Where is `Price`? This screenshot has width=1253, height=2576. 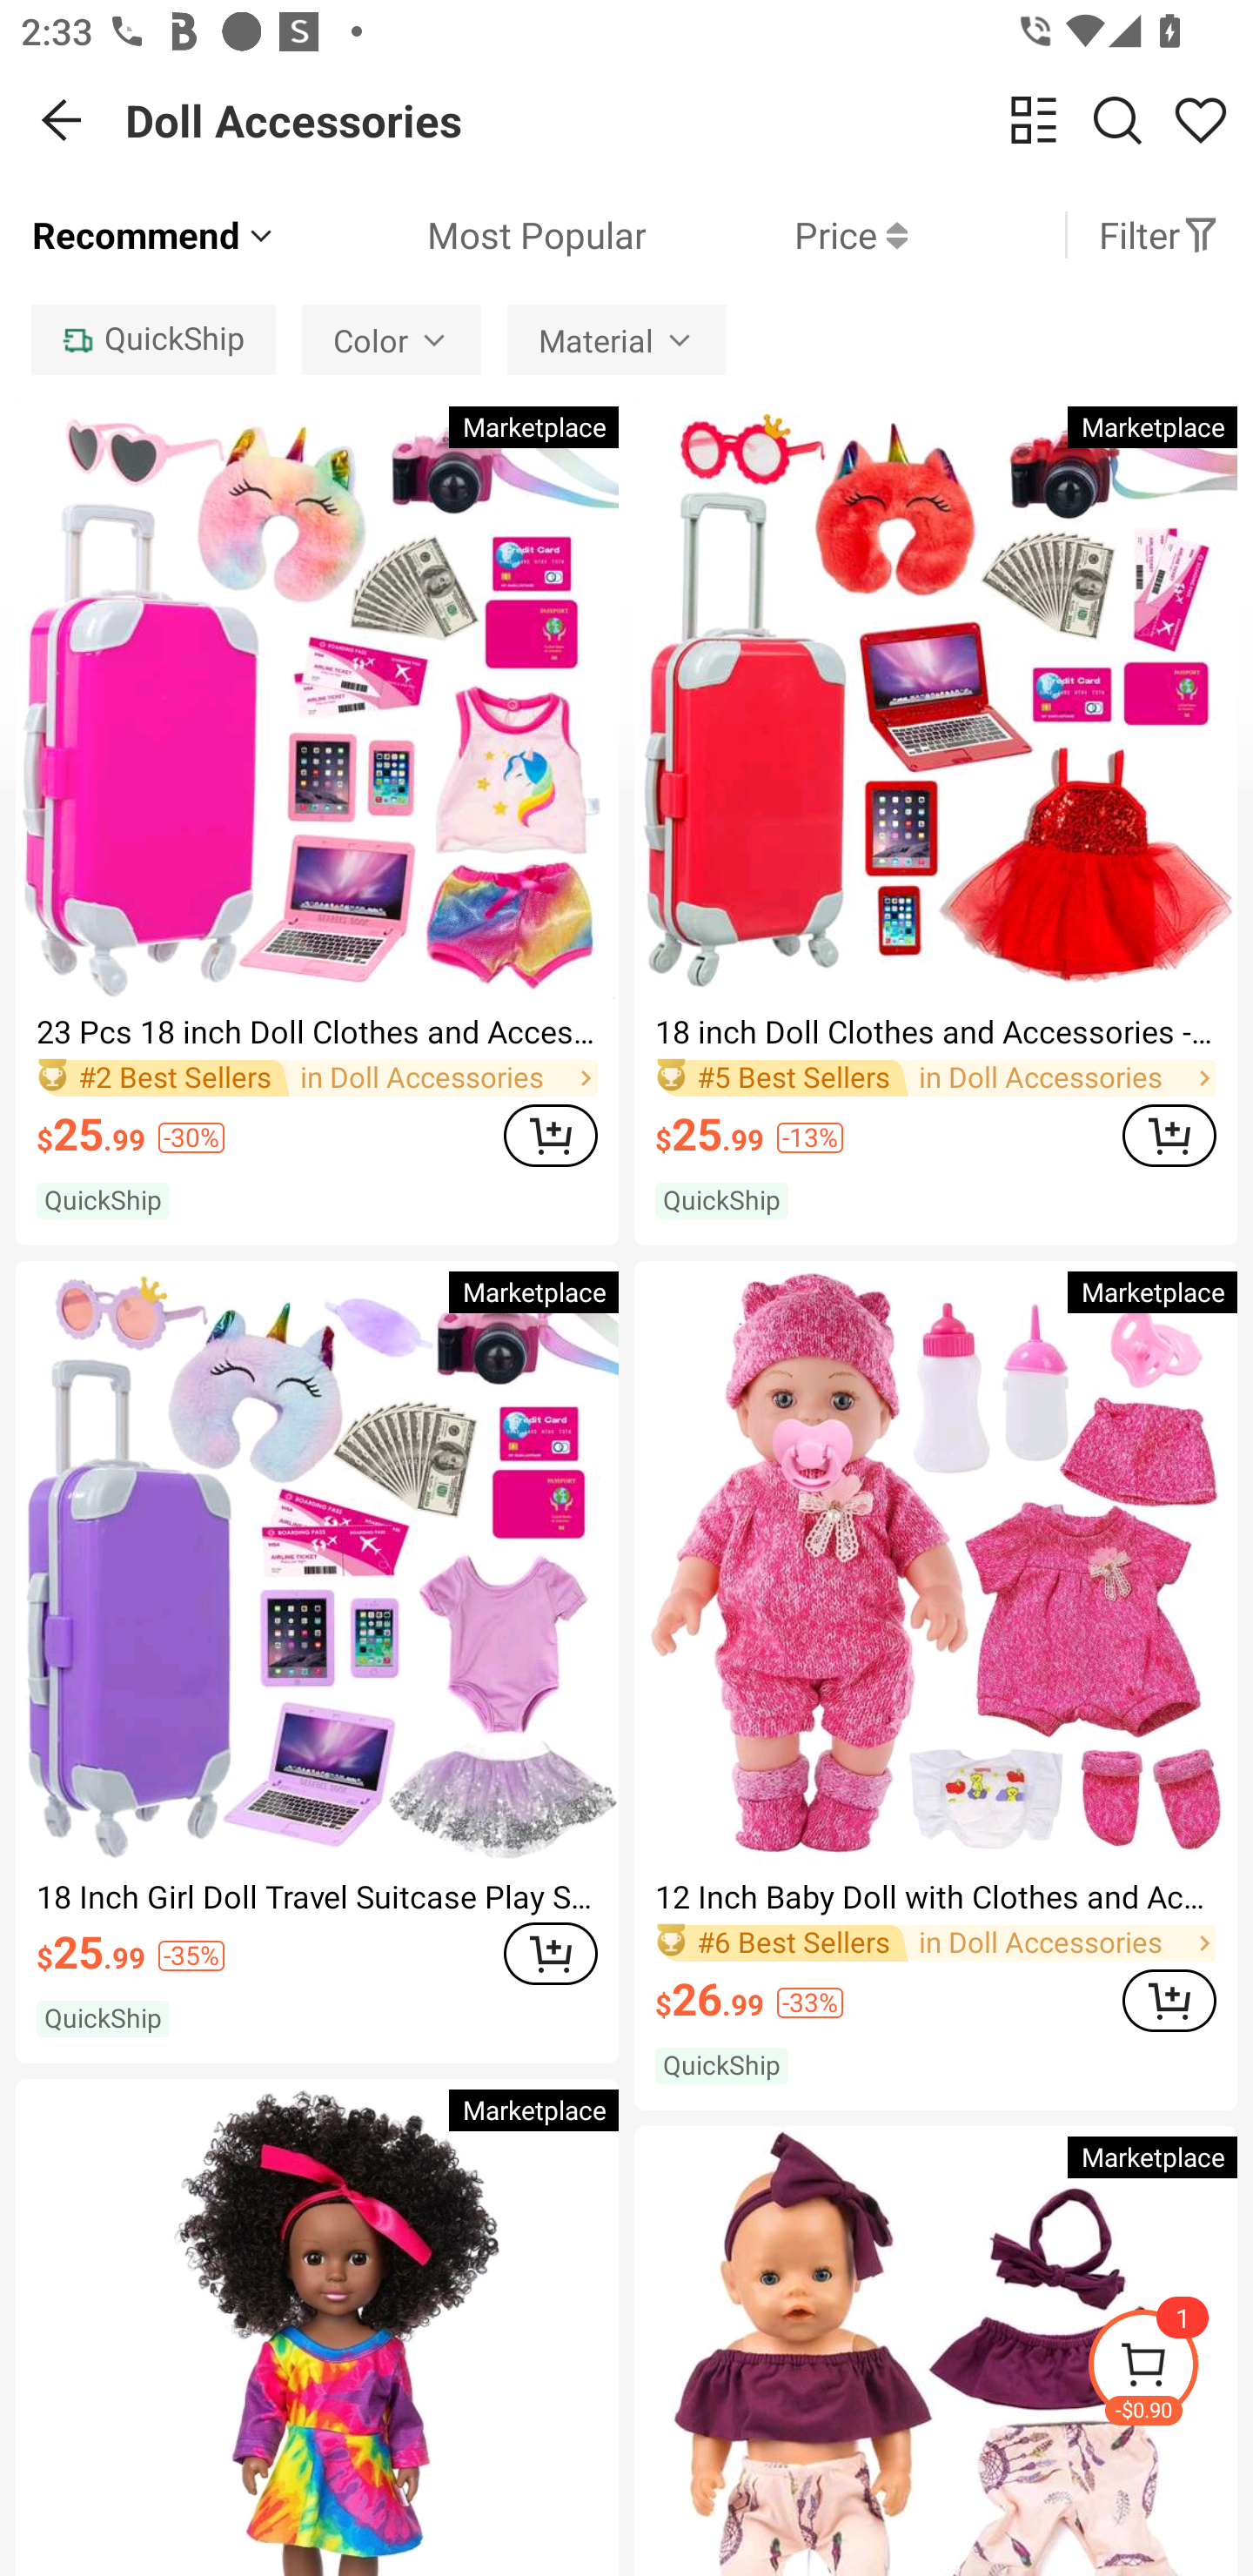
Price is located at coordinates (776, 235).